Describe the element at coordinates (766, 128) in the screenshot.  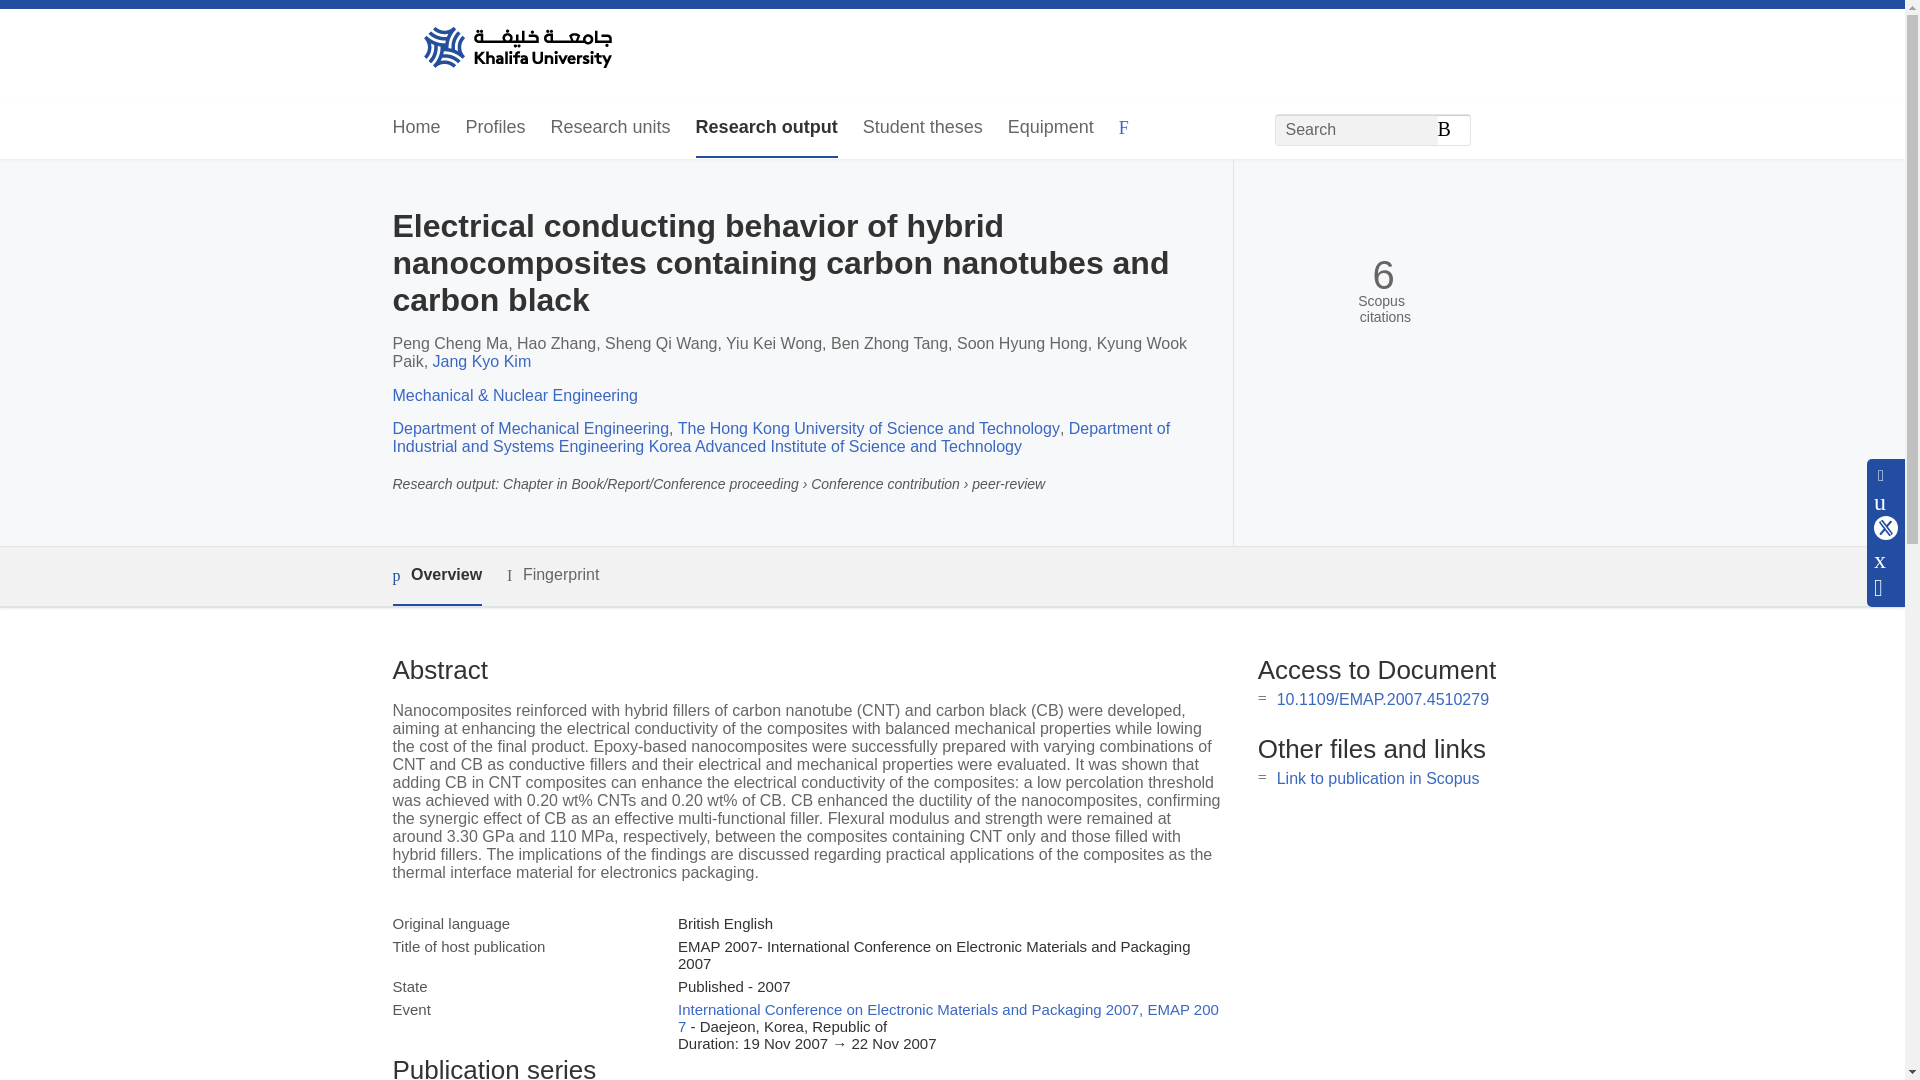
I see `Research output` at that location.